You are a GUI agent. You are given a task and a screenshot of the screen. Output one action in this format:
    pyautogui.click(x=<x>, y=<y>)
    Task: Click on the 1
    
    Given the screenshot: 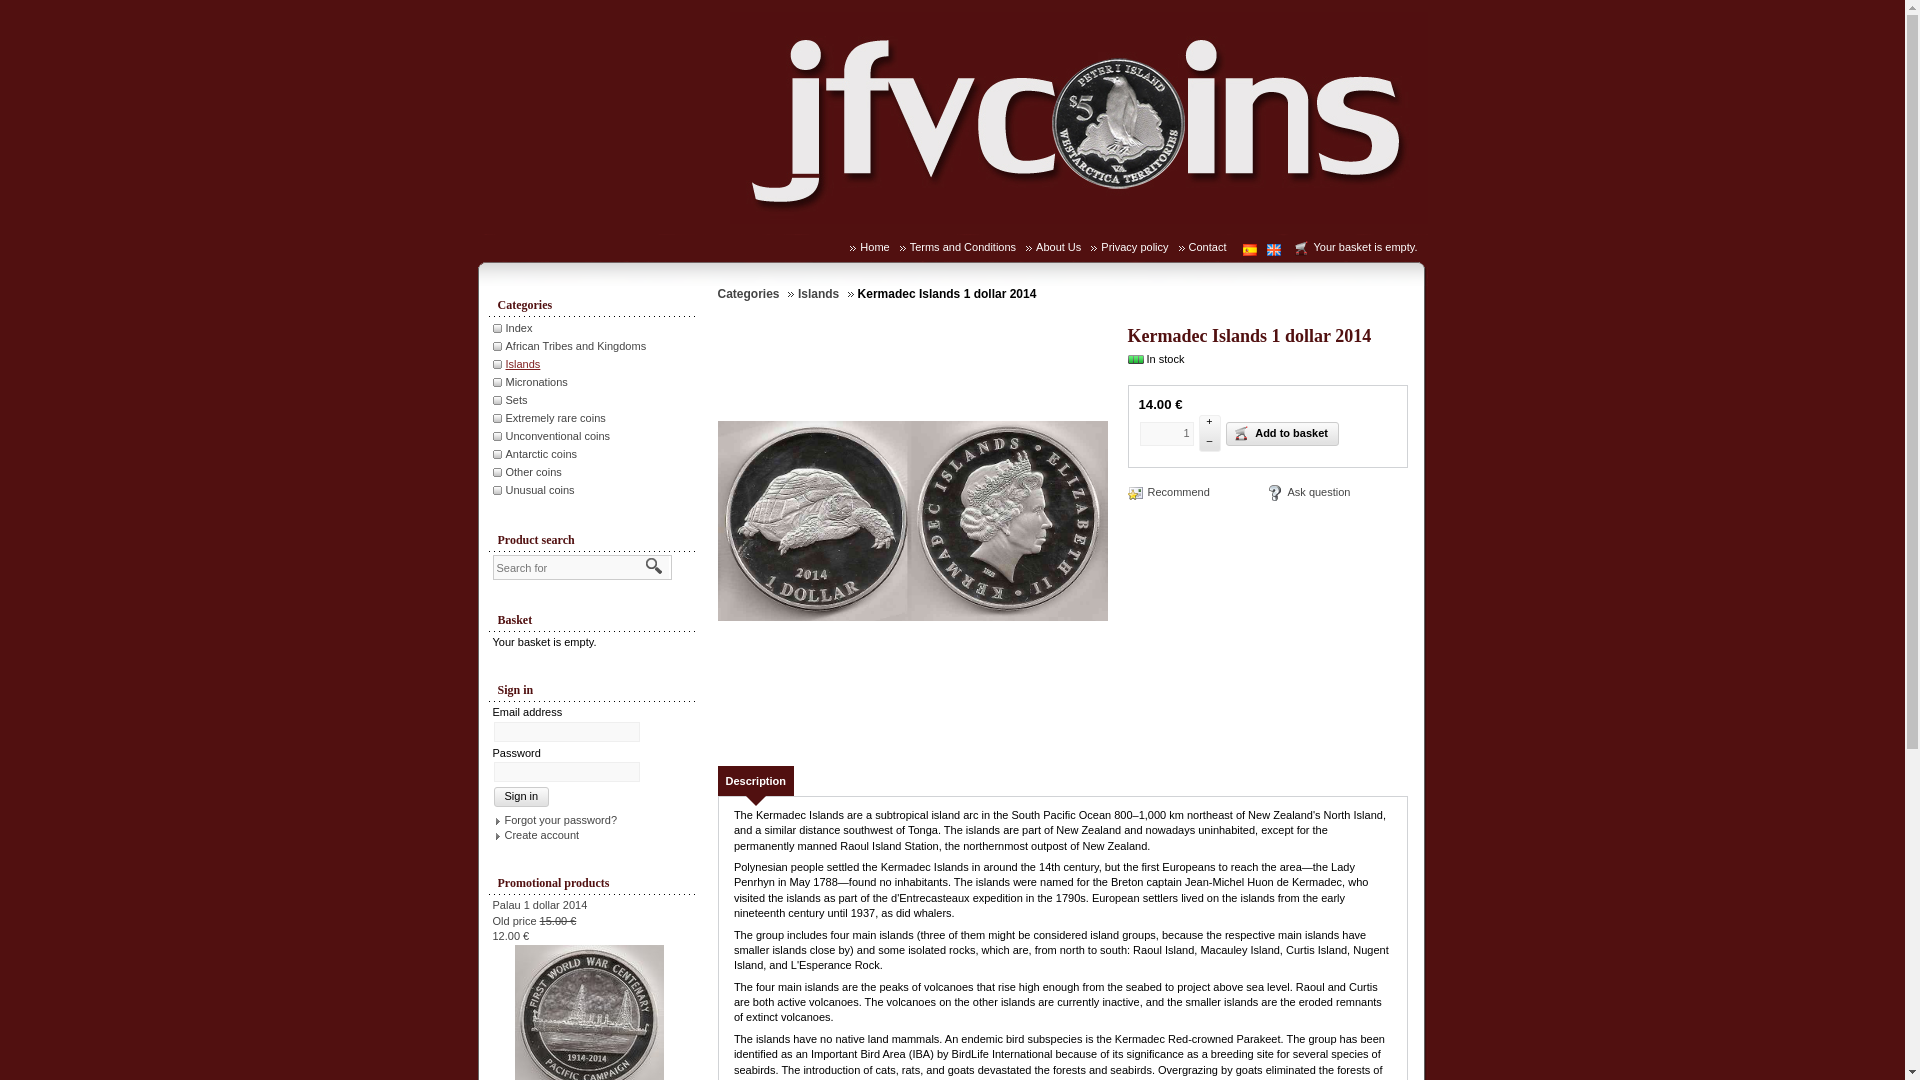 What is the action you would take?
    pyautogui.click(x=1167, y=433)
    